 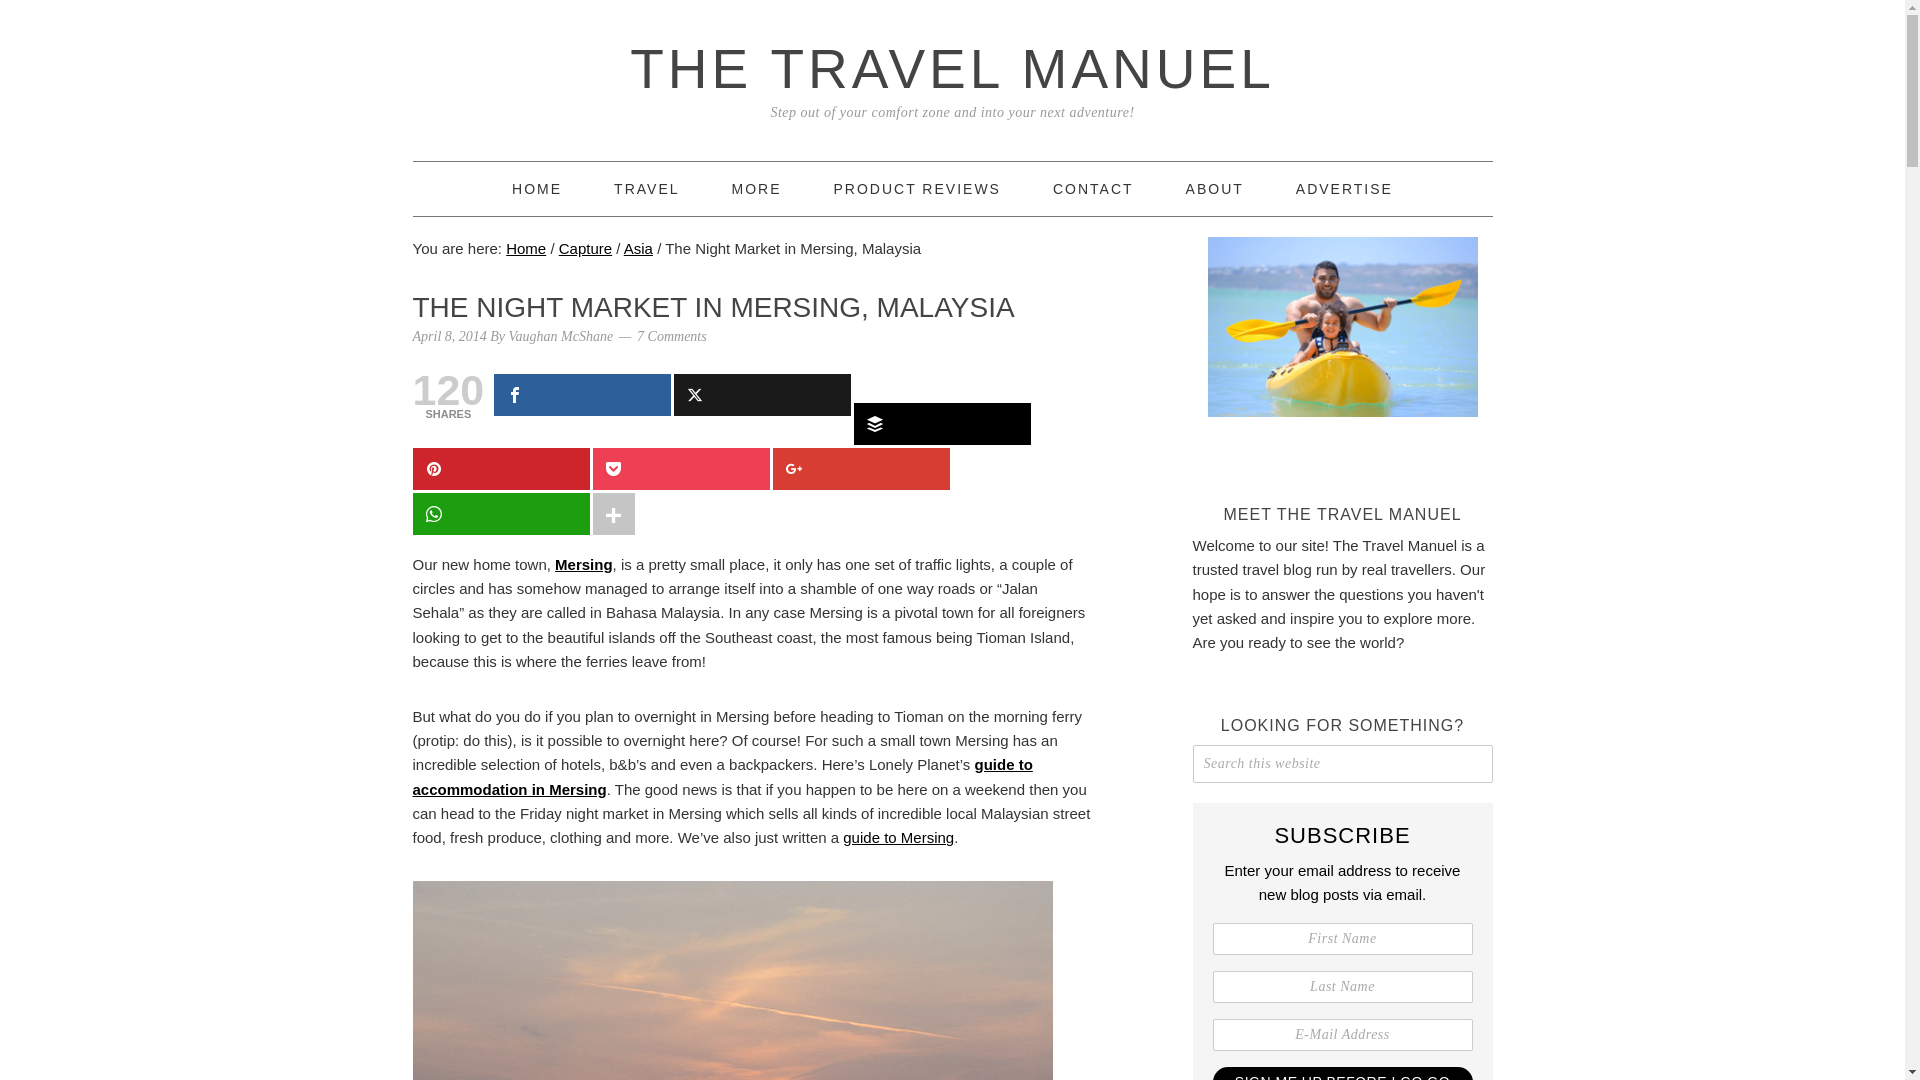 I want to click on CONTACT, so click(x=1093, y=189).